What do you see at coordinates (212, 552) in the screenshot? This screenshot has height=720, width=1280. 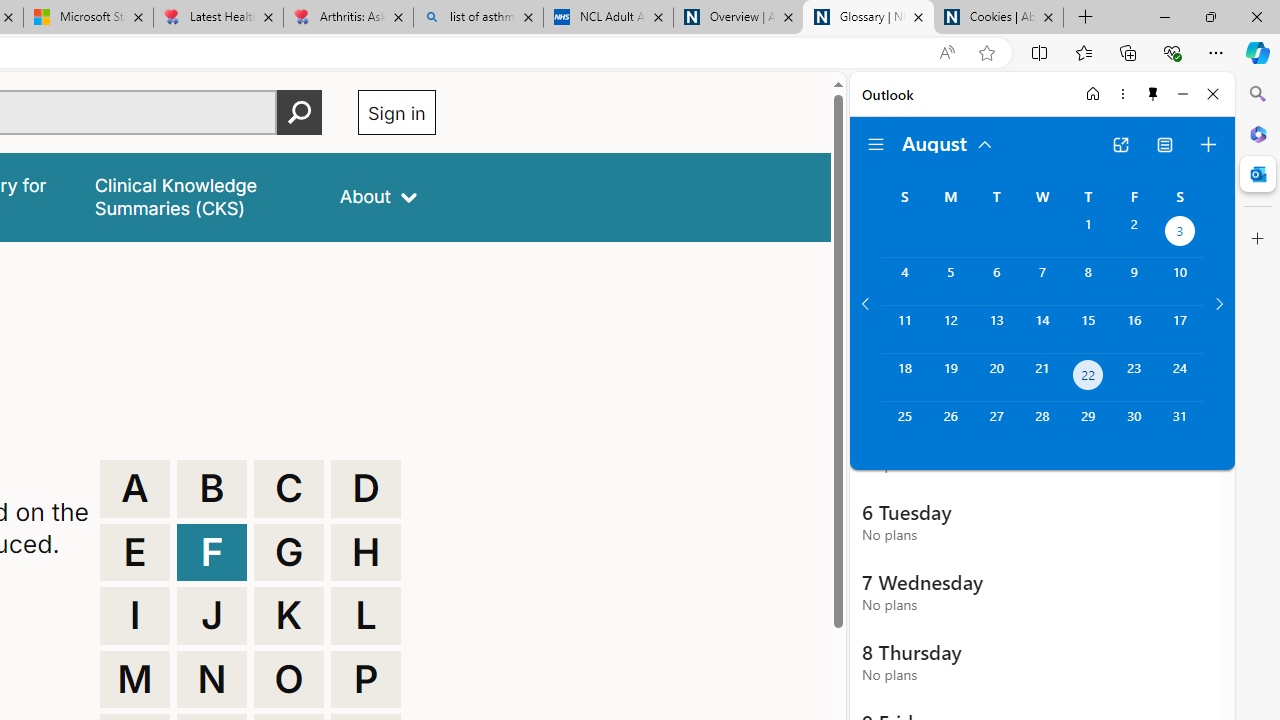 I see `F` at bounding box center [212, 552].